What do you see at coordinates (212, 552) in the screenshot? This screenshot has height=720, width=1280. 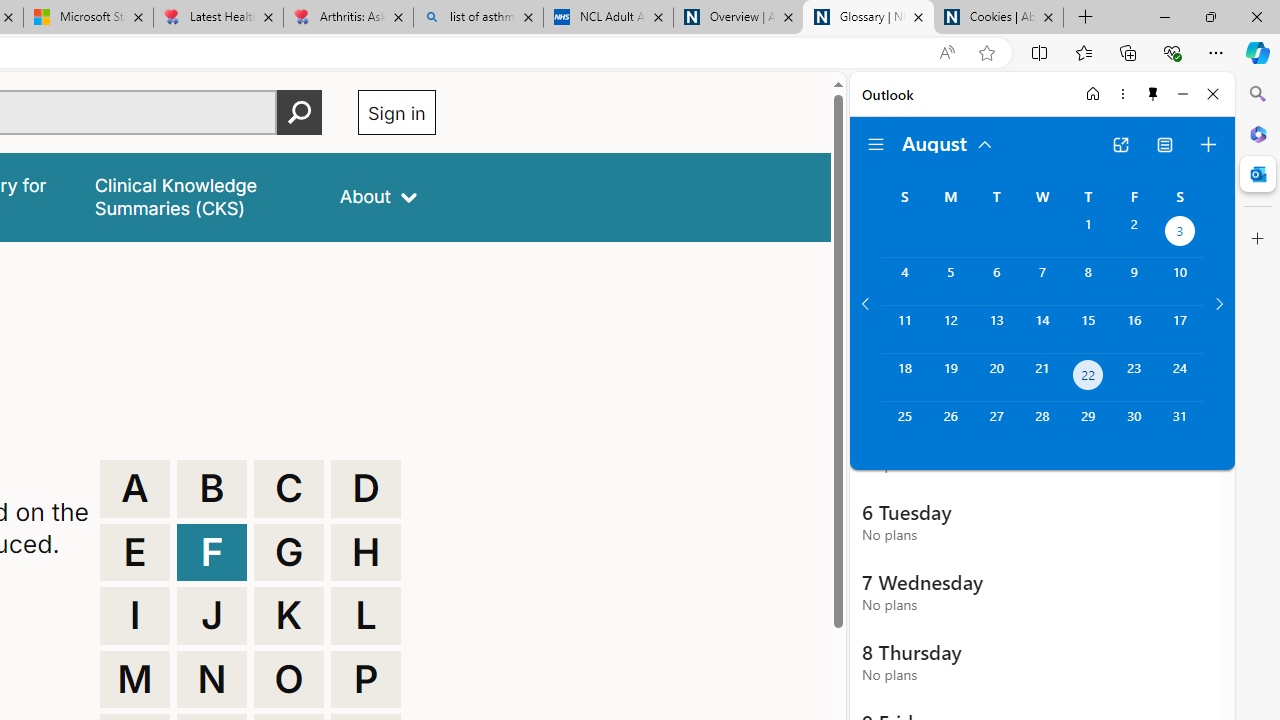 I see `F` at bounding box center [212, 552].